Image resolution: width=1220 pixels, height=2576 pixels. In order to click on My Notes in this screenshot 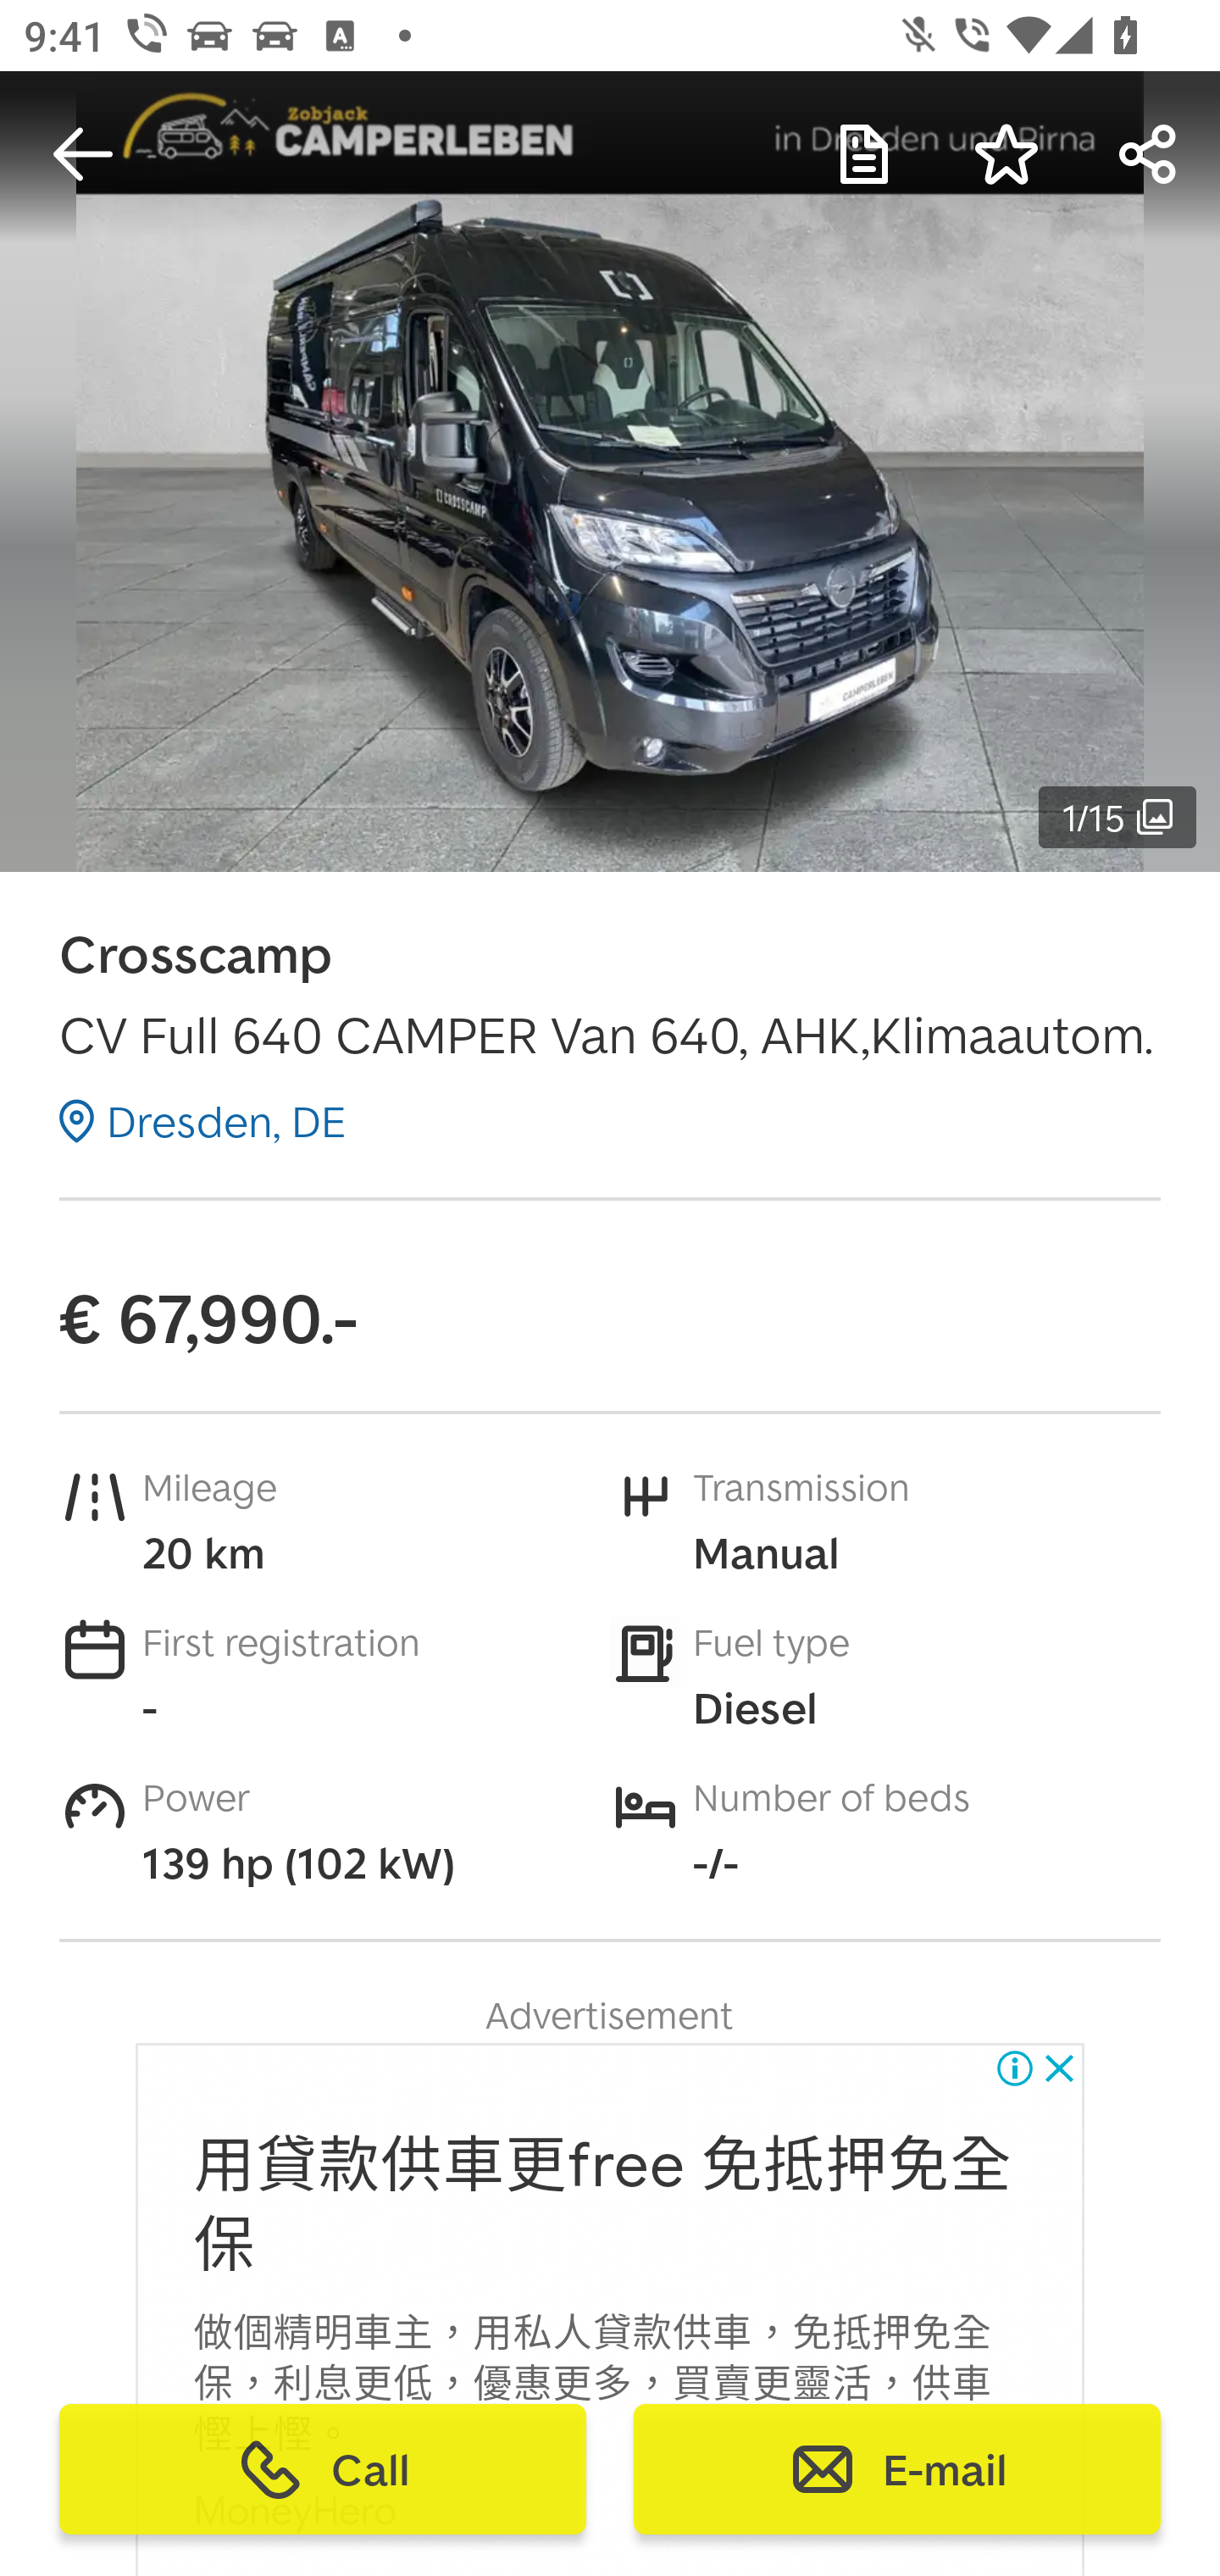, I will do `click(864, 154)`.